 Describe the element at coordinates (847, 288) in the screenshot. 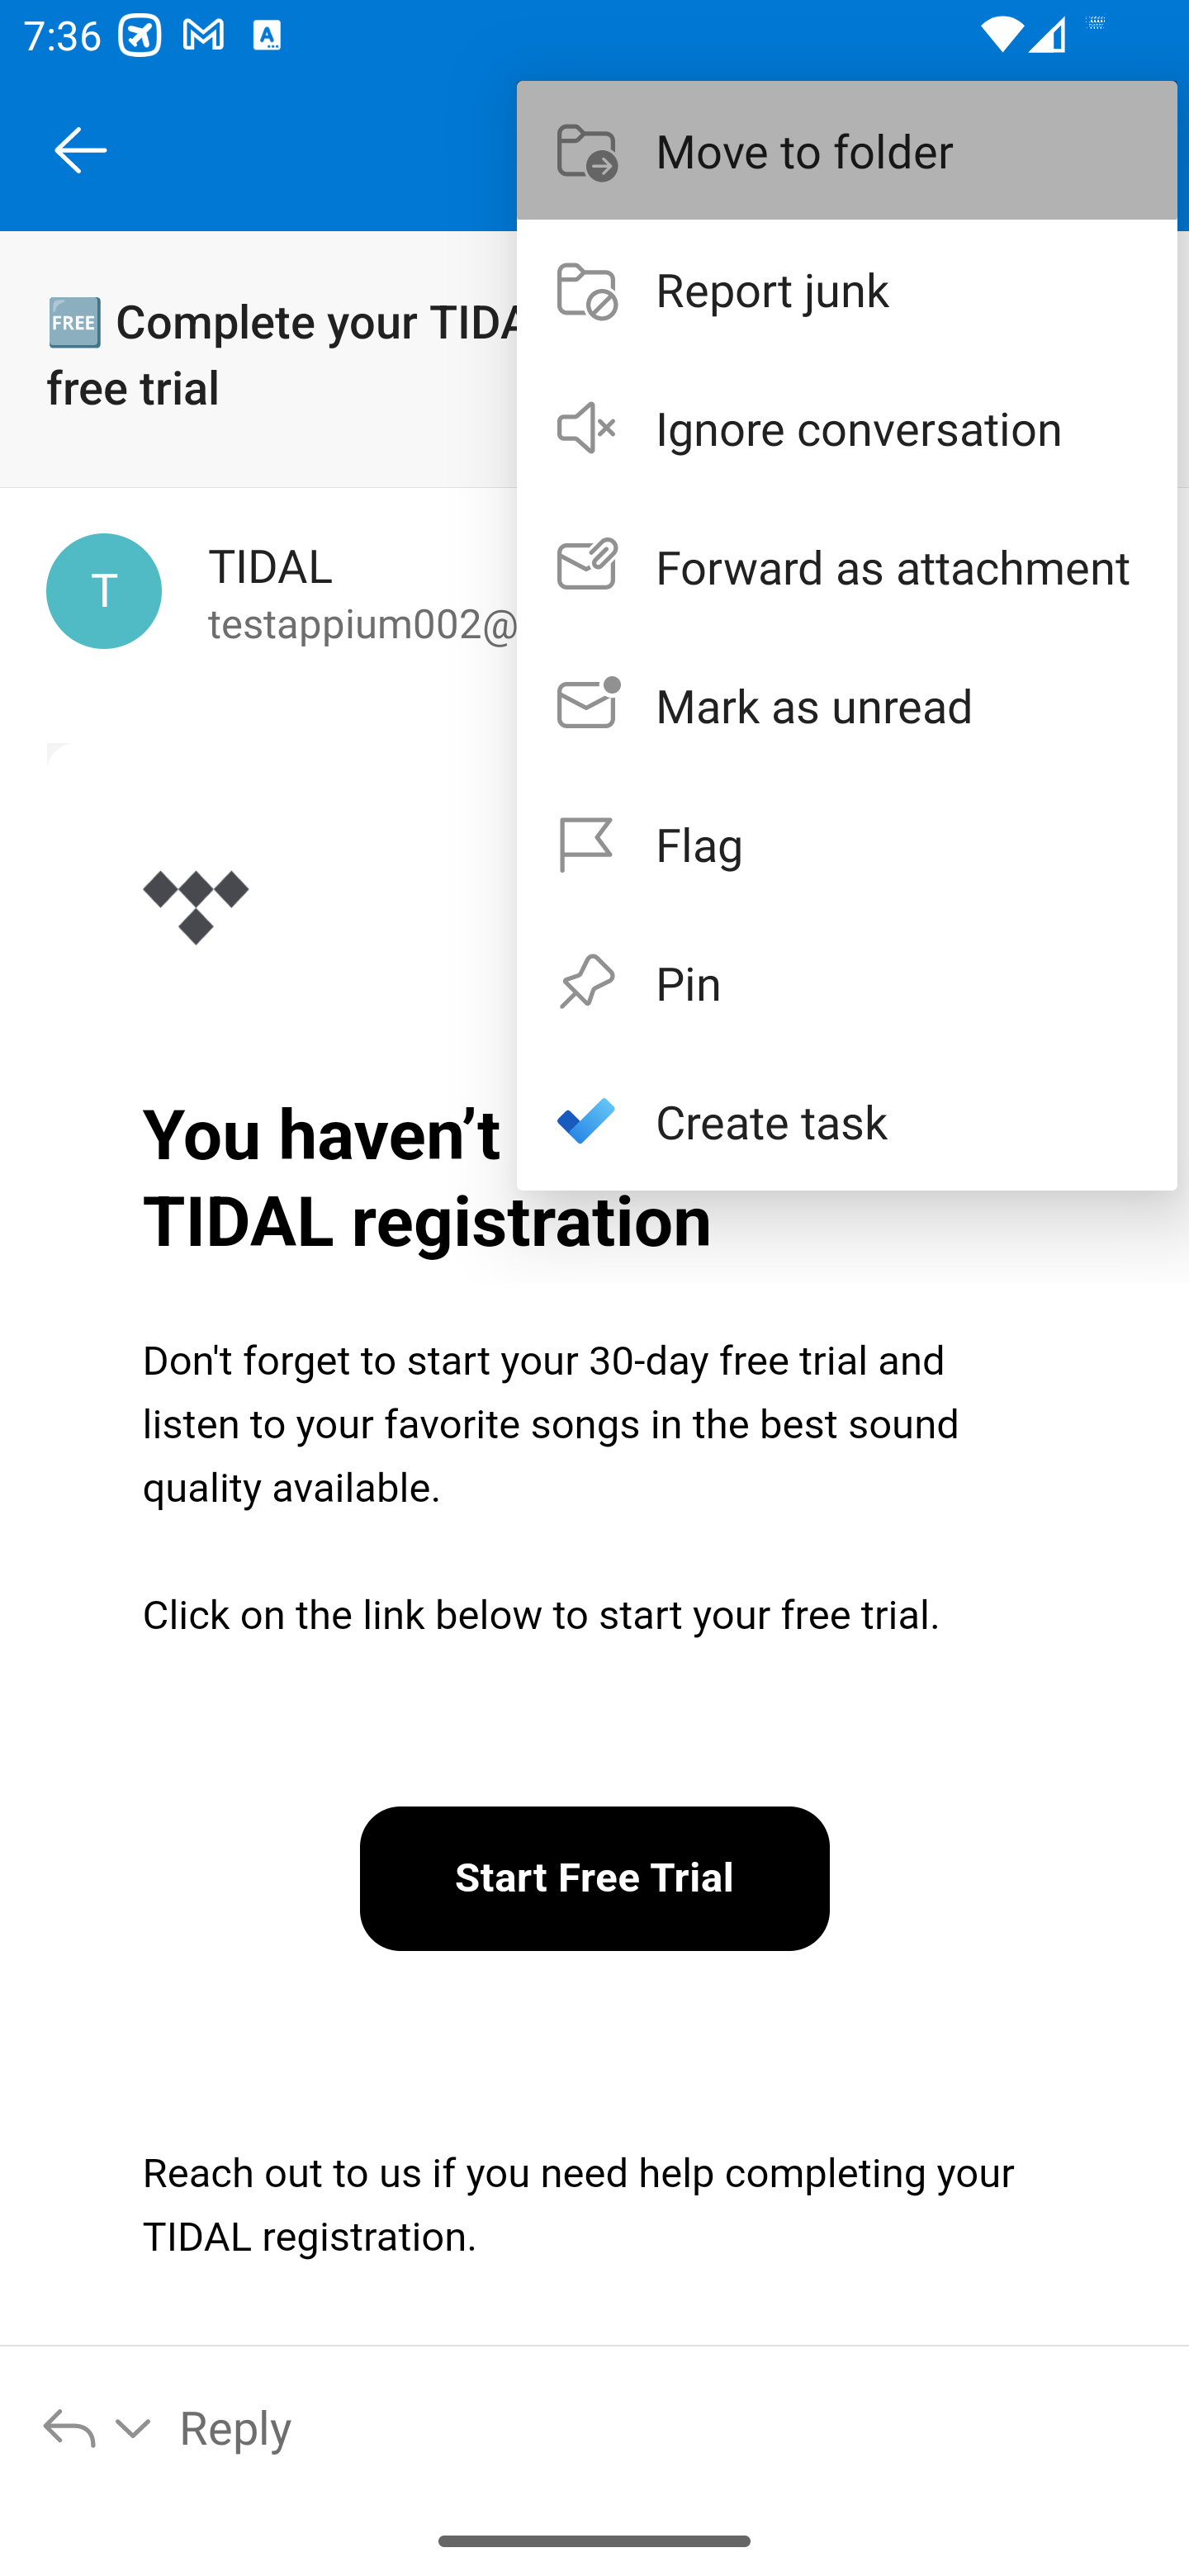

I see `Report junk` at that location.